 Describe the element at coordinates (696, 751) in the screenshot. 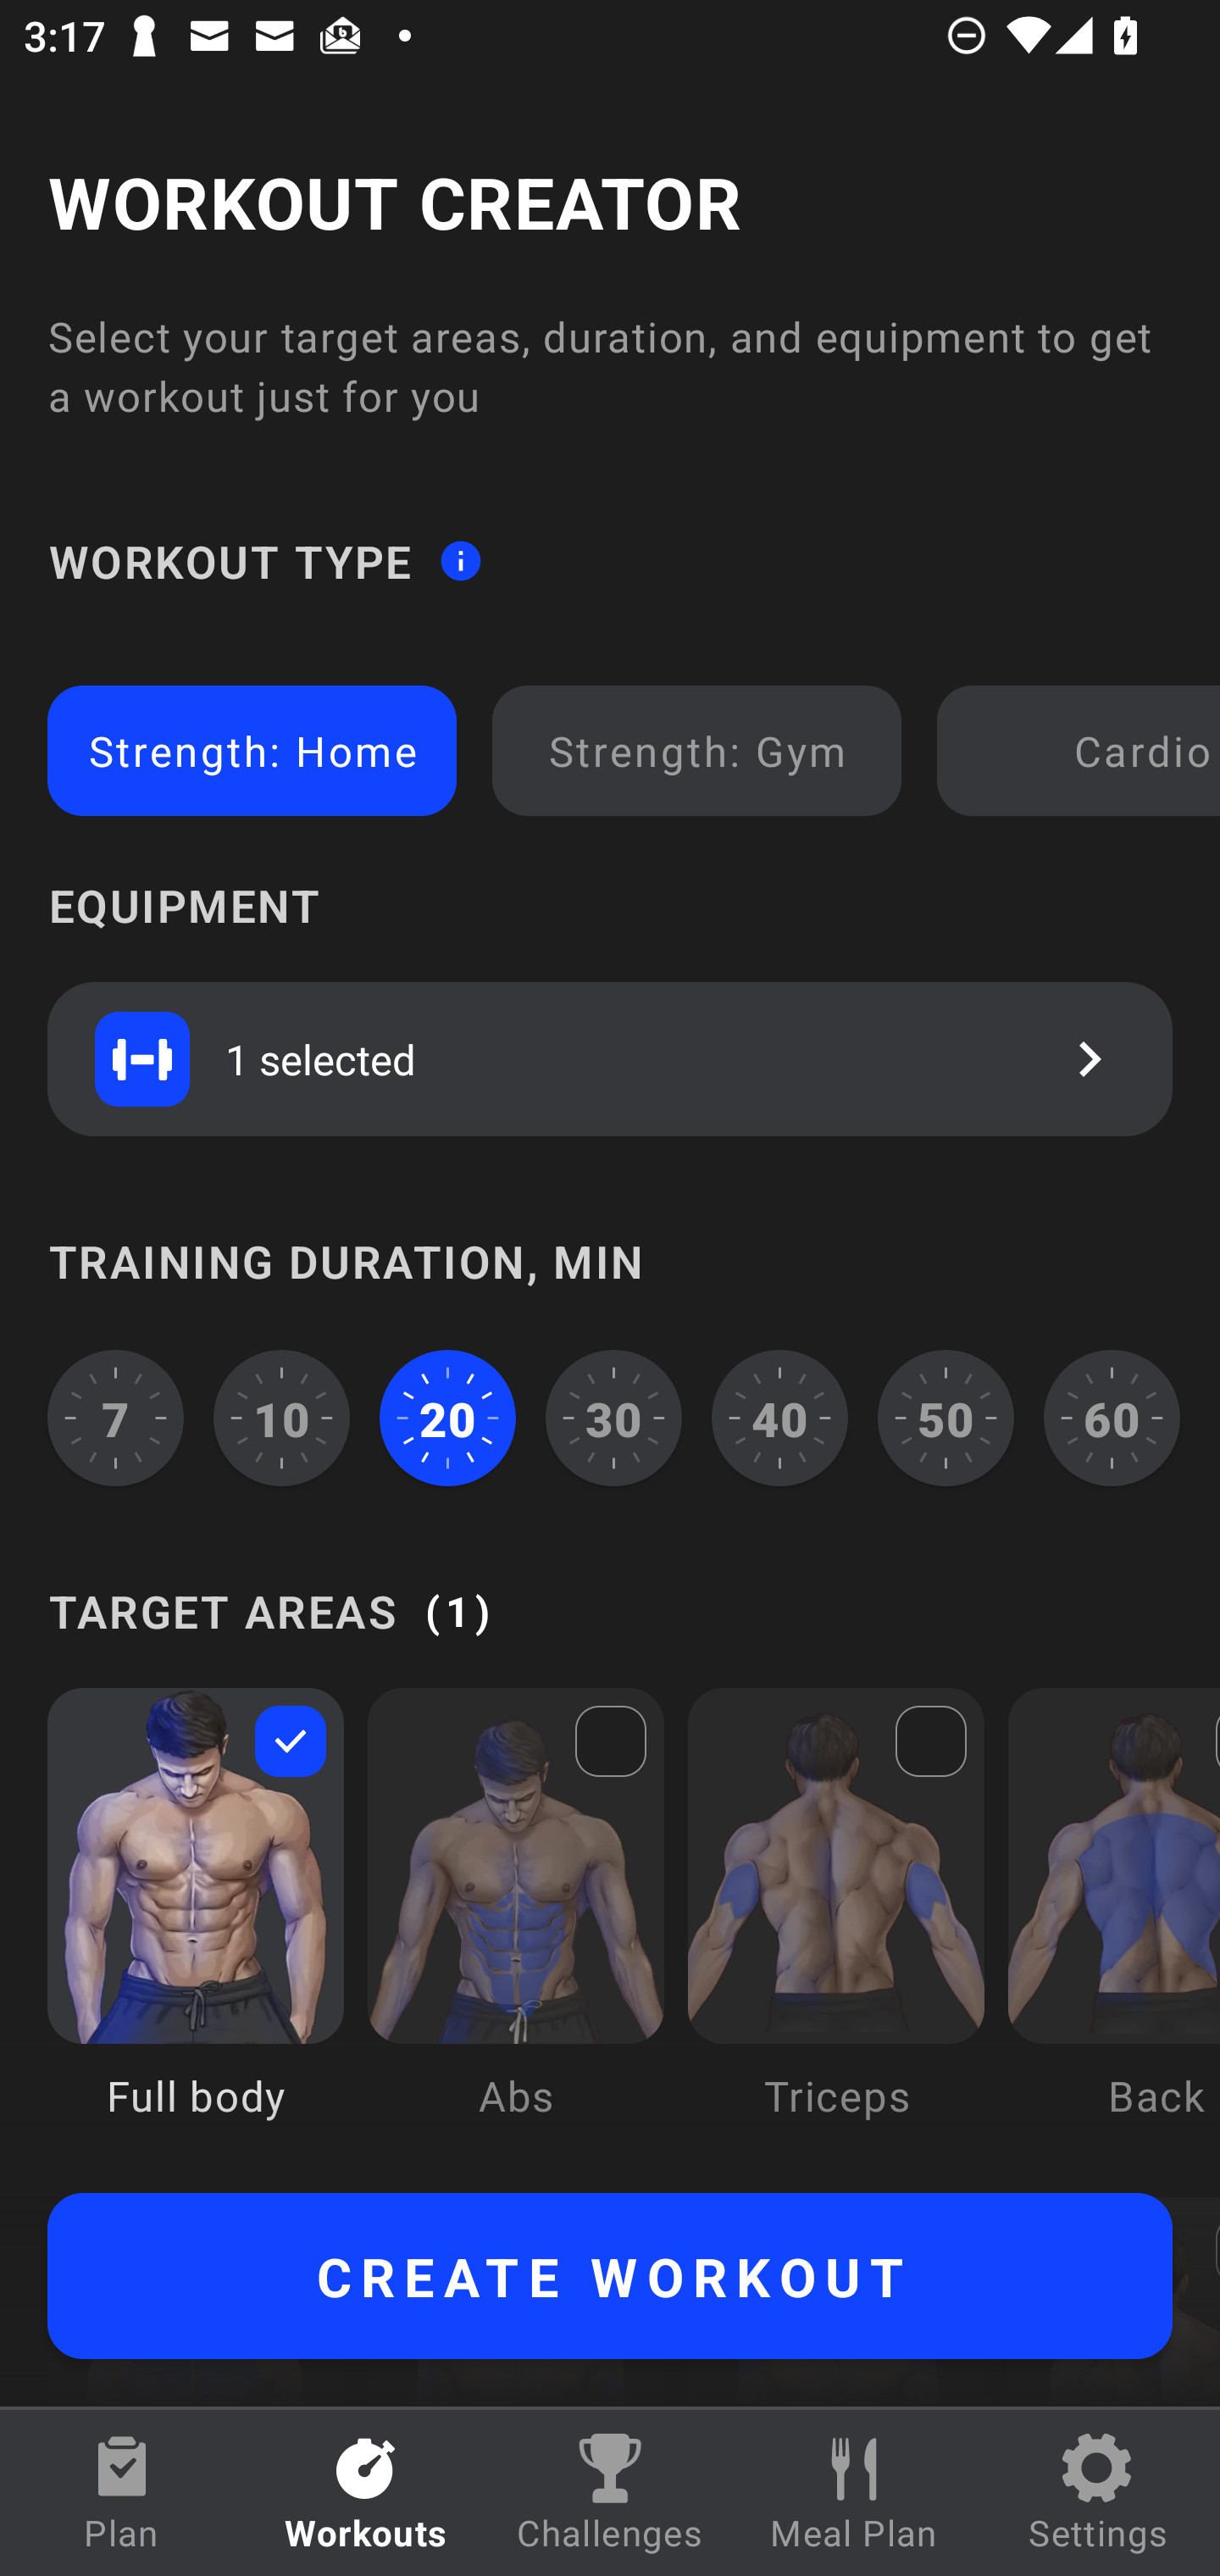

I see `Strength: Gym` at that location.